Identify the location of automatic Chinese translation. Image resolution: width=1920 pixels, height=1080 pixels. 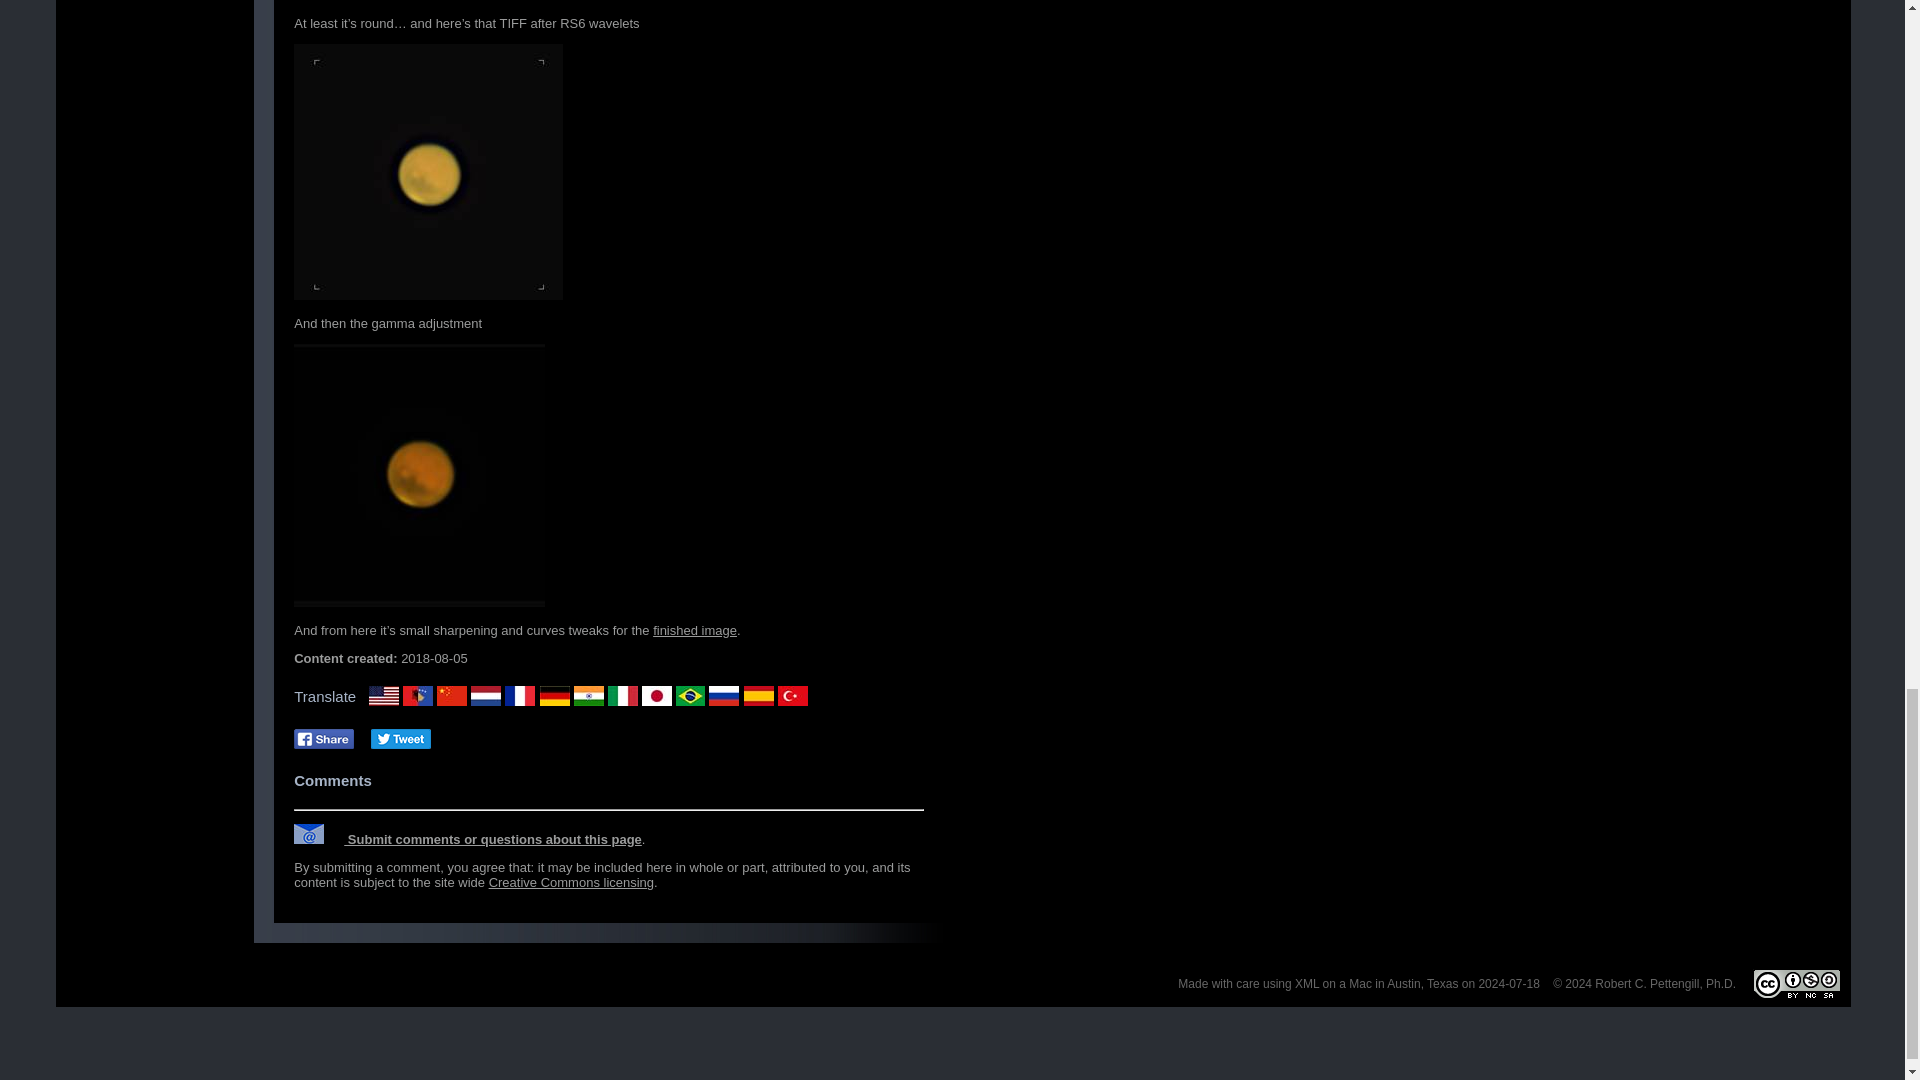
(452, 696).